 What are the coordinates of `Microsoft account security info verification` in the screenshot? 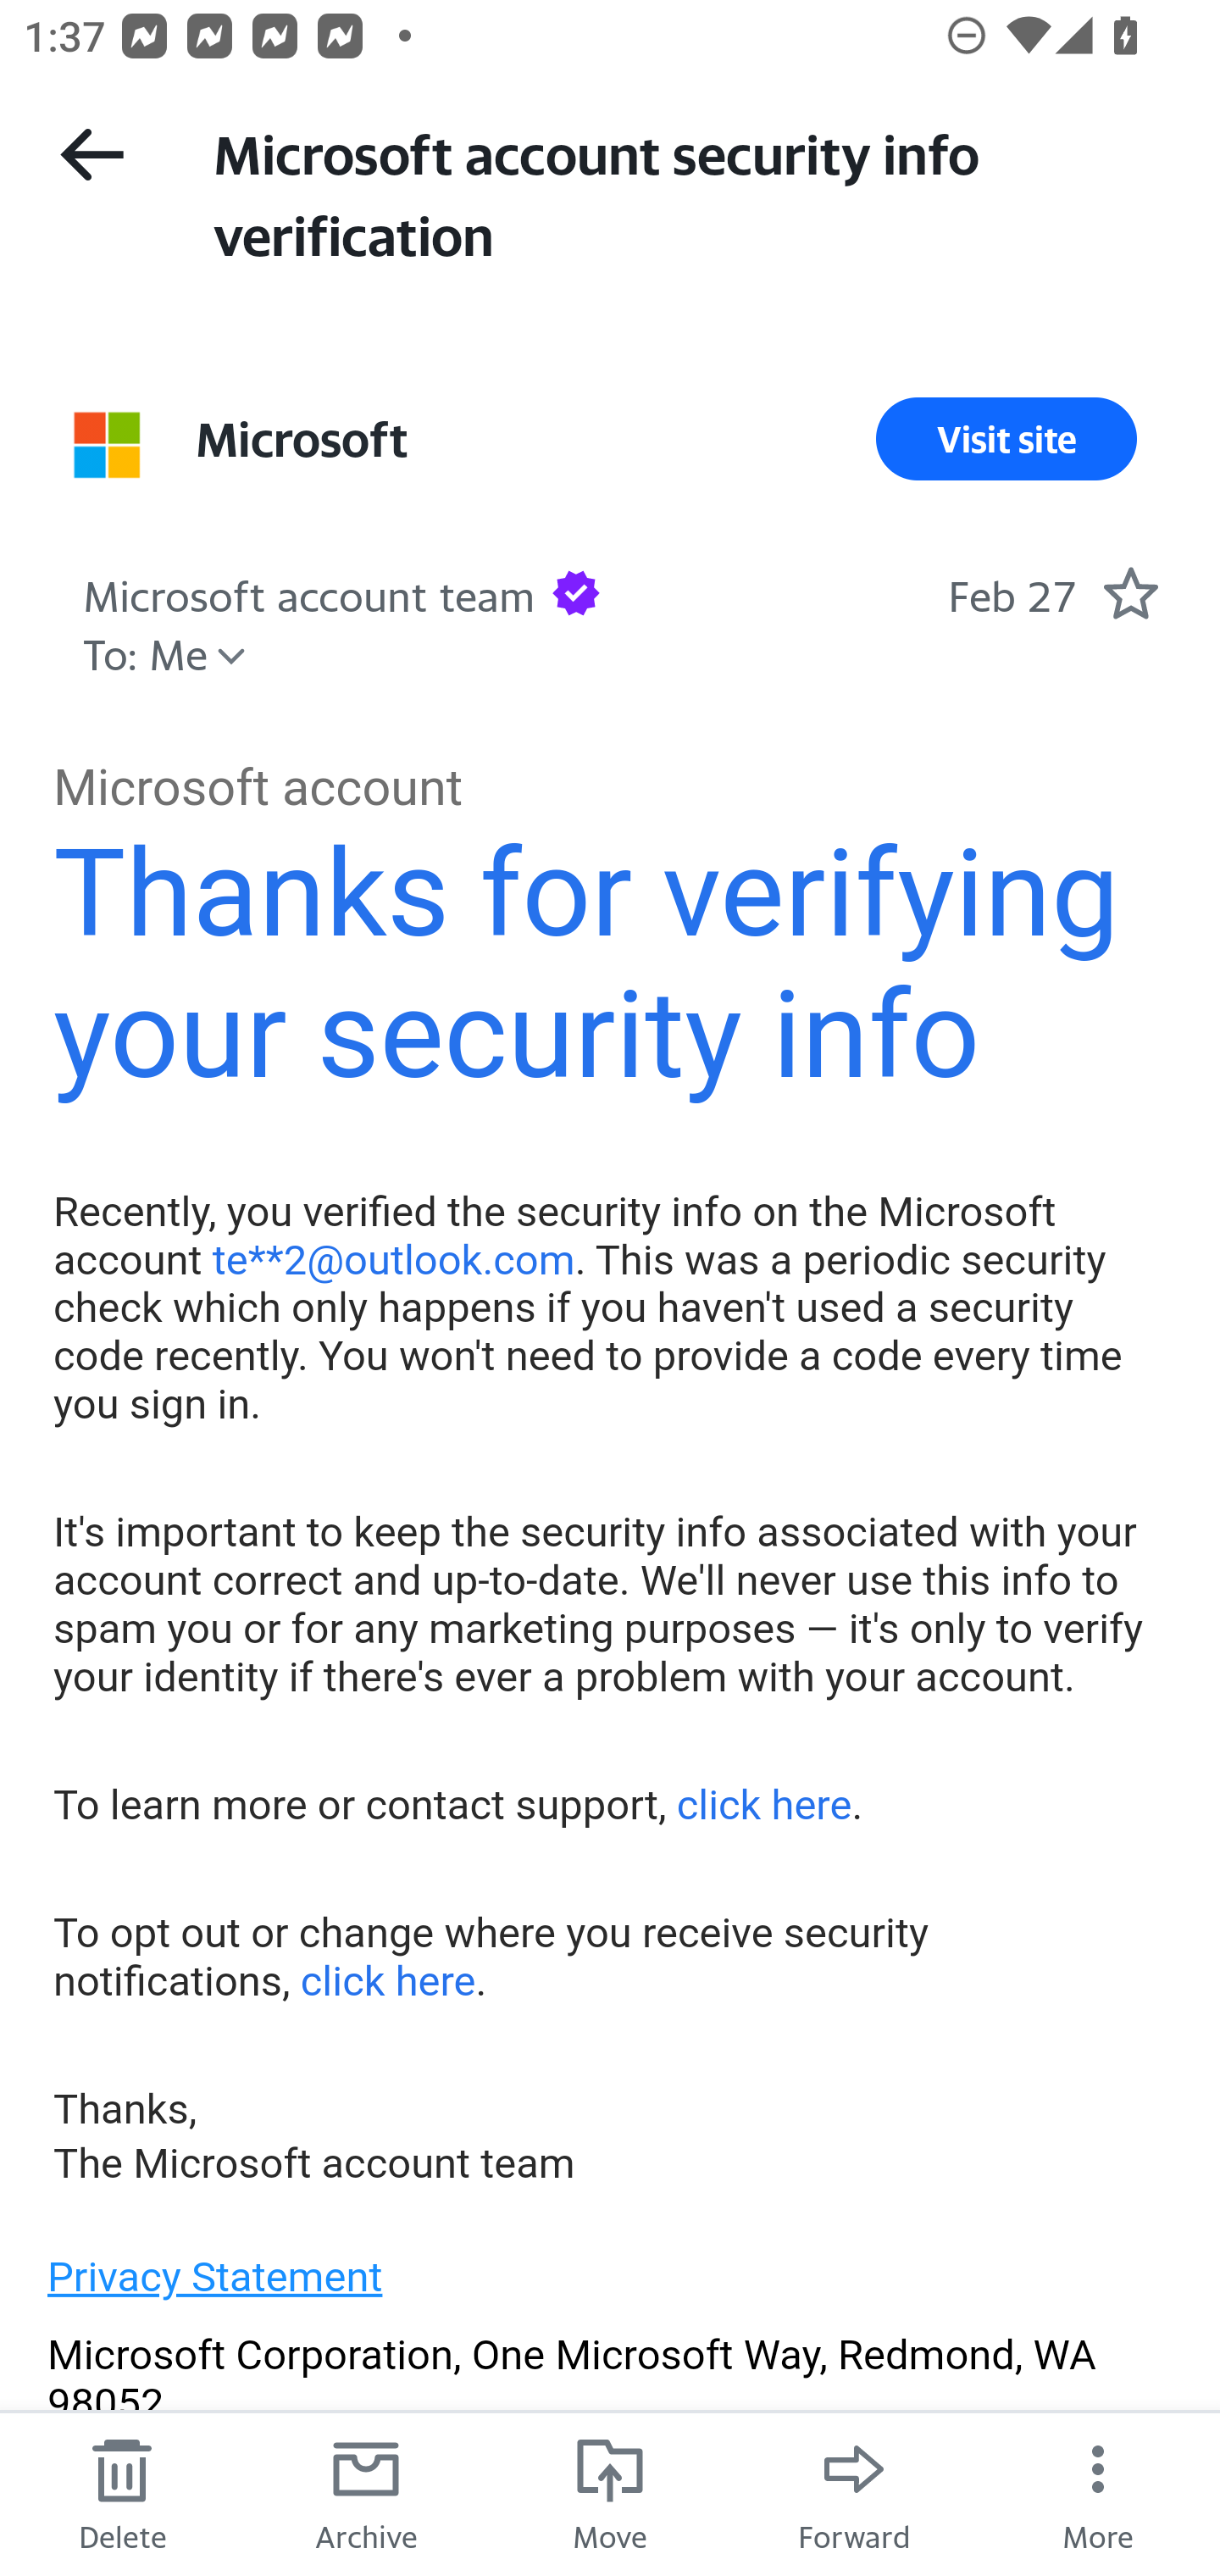 It's located at (686, 192).